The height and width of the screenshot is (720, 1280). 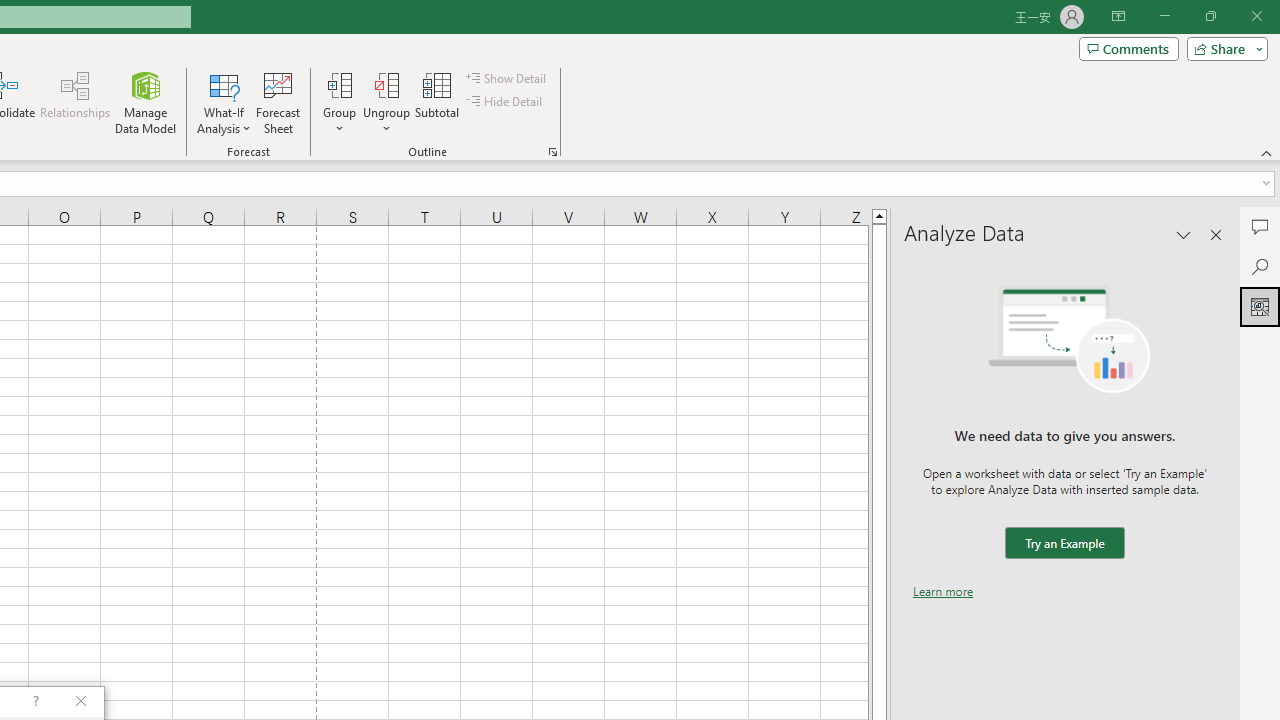 I want to click on Show Detail, so click(x=507, y=78).